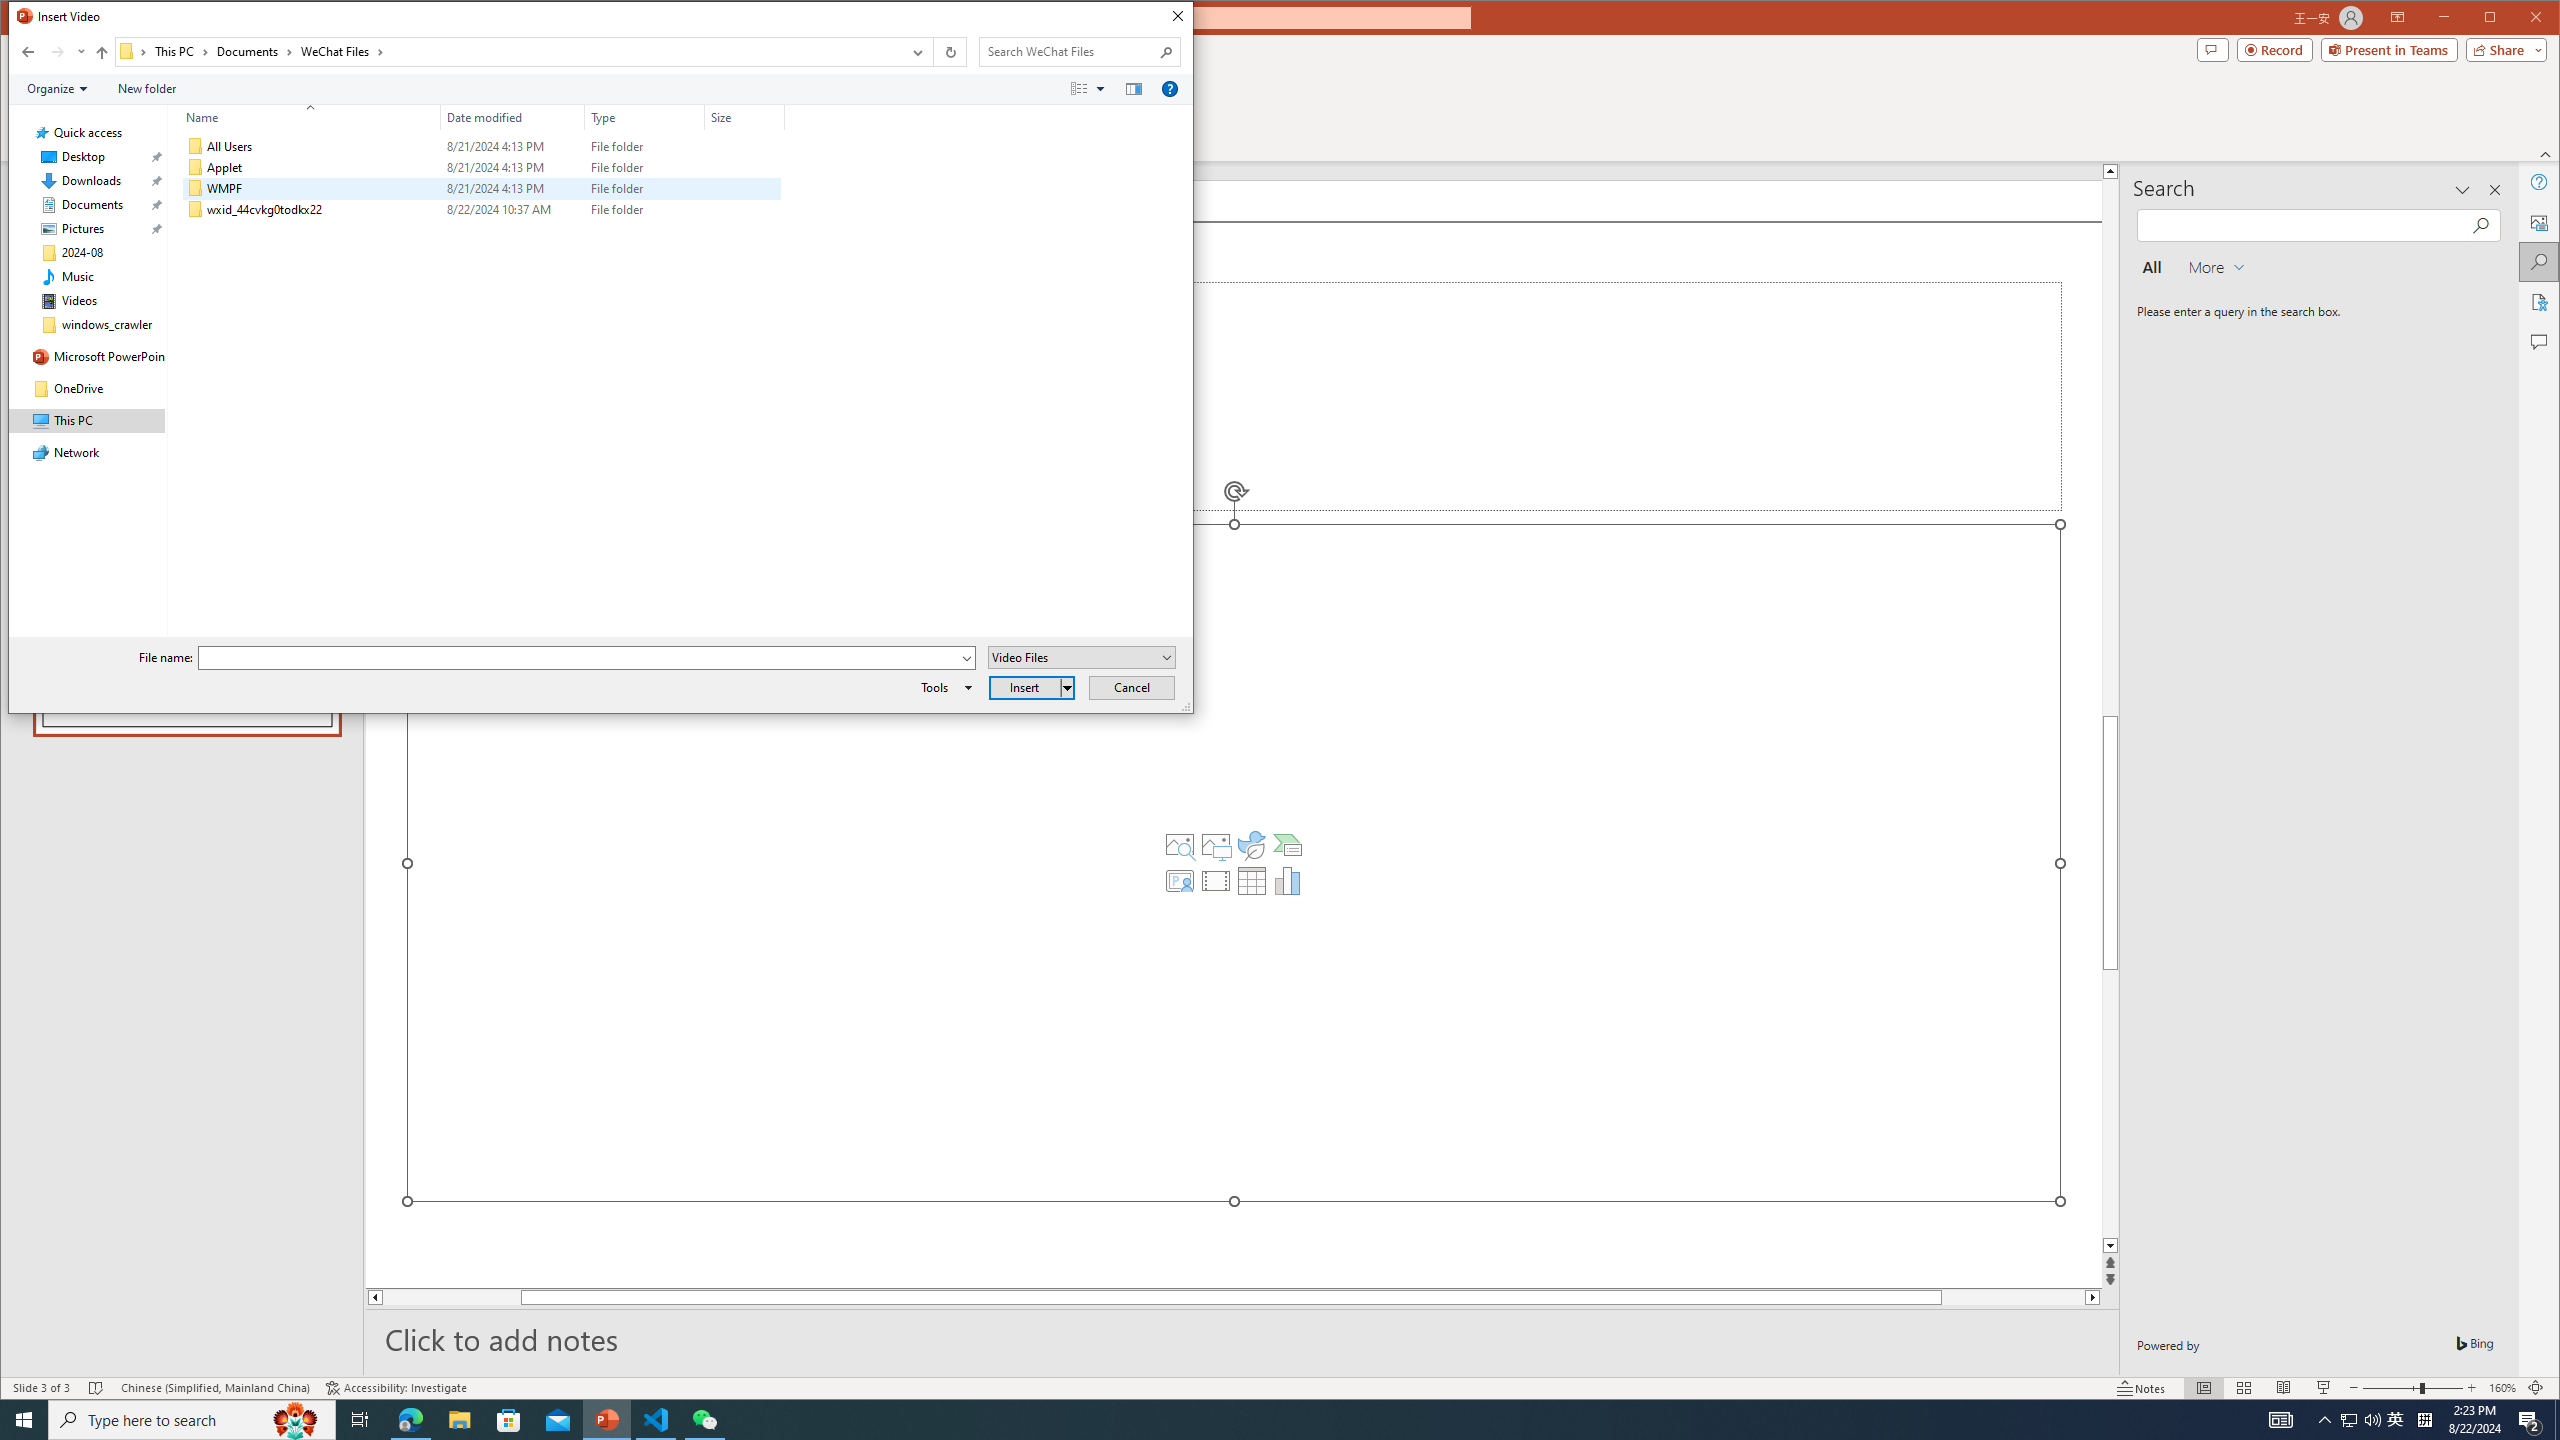 Image resolution: width=2560 pixels, height=1440 pixels. I want to click on WMPF, so click(480, 189).